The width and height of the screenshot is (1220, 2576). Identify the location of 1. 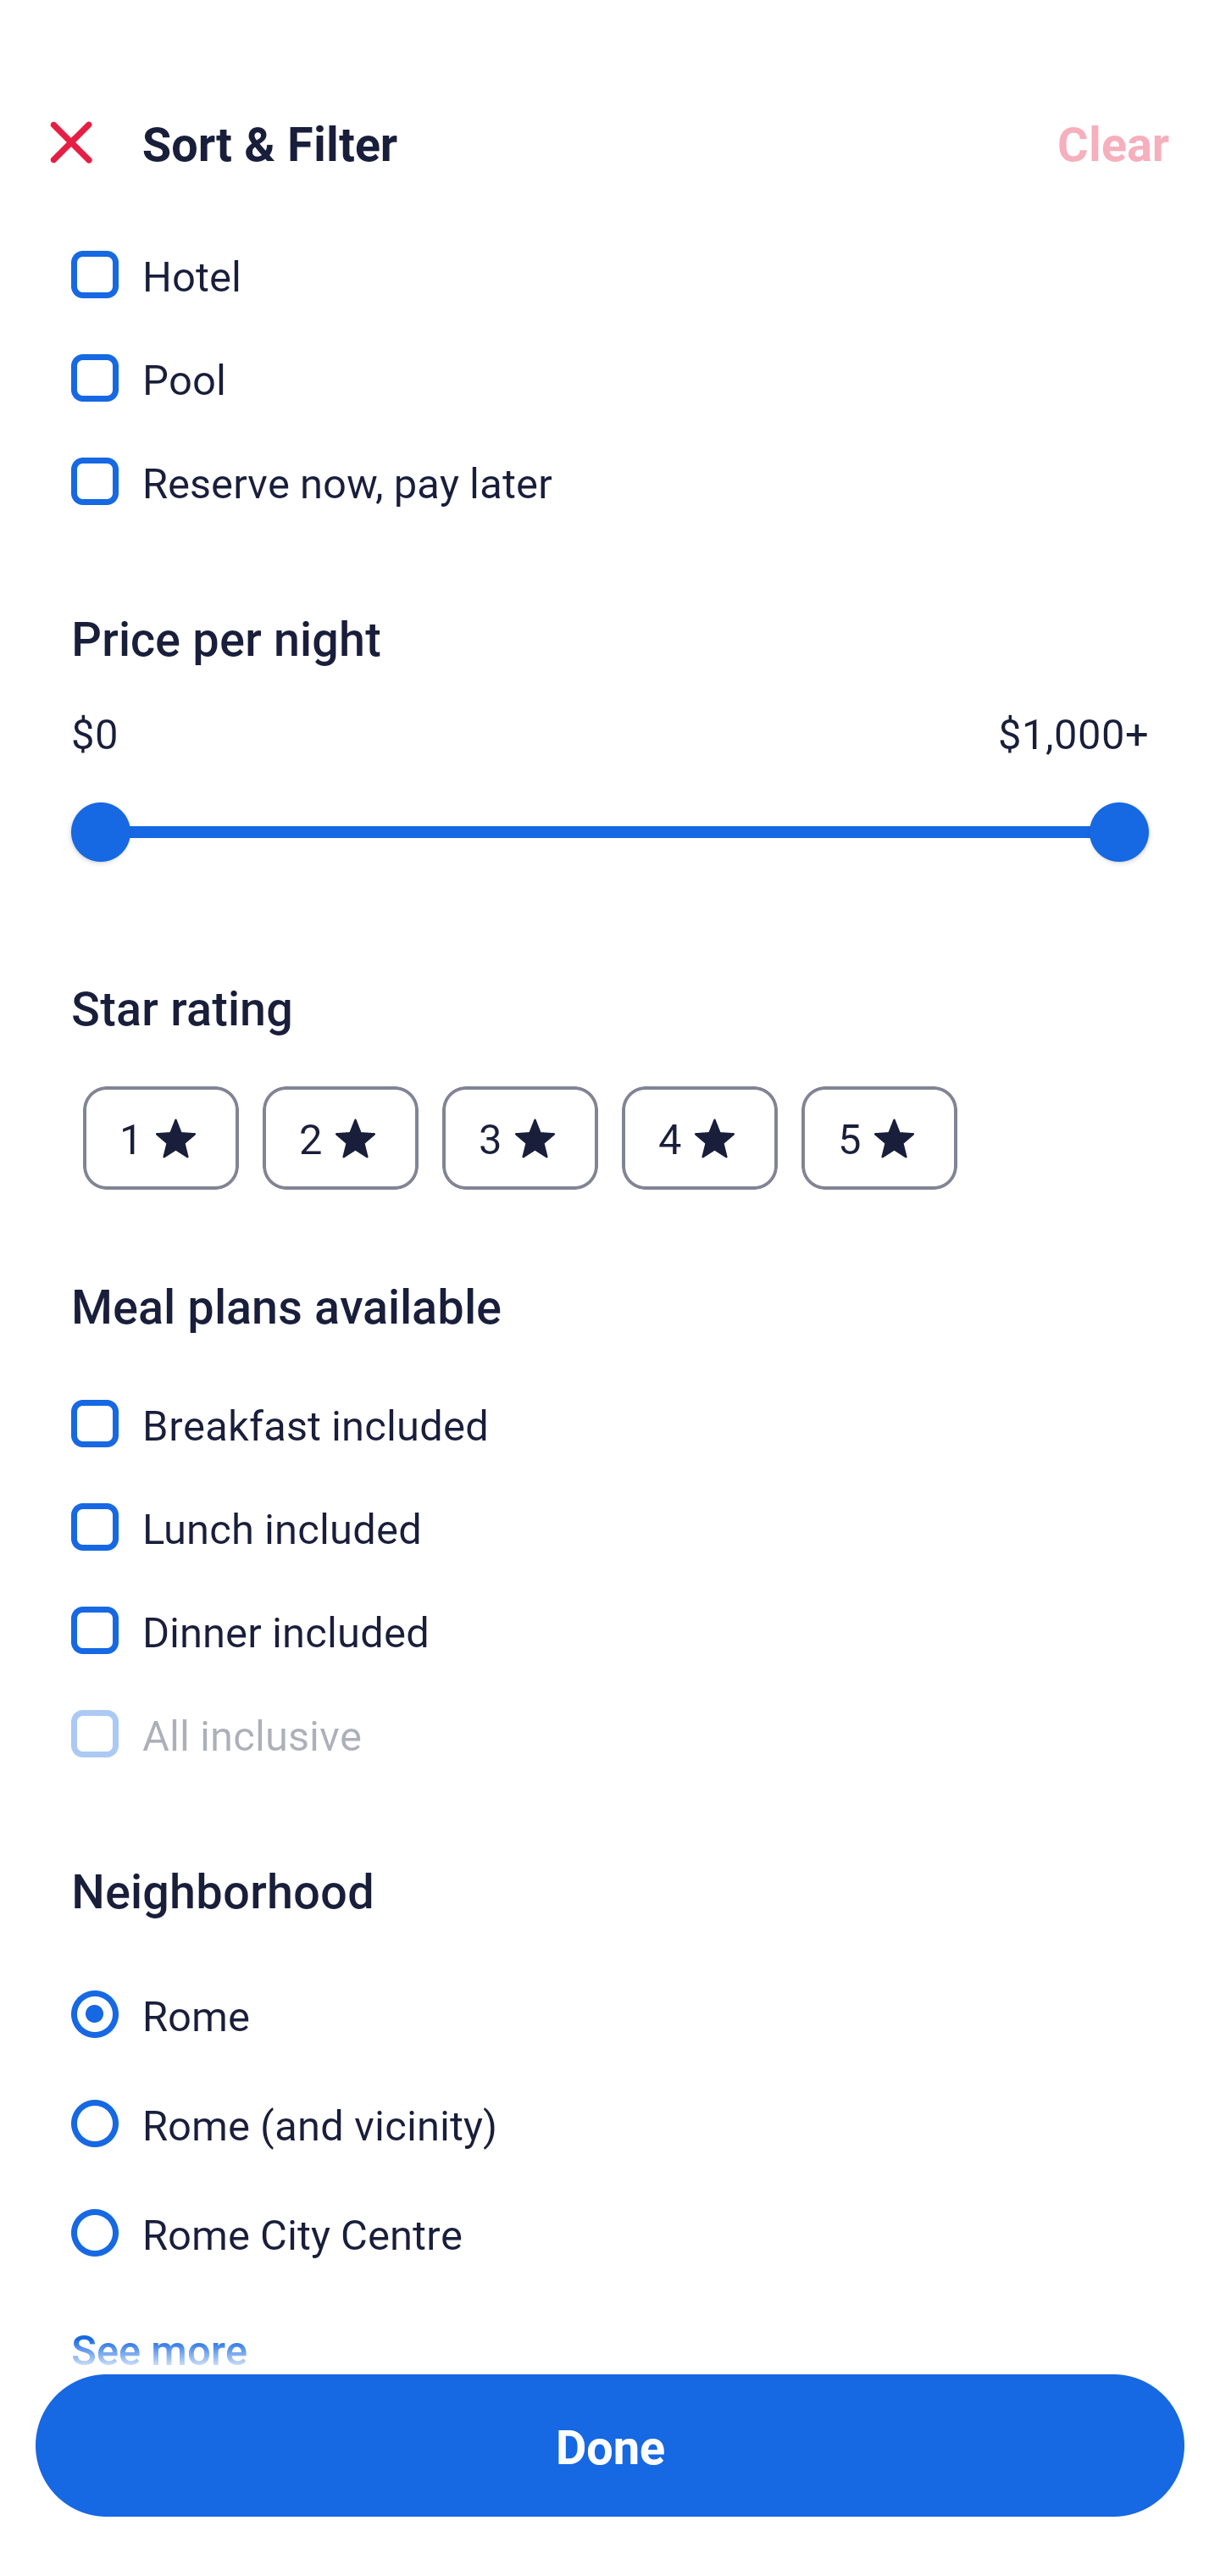
(161, 1137).